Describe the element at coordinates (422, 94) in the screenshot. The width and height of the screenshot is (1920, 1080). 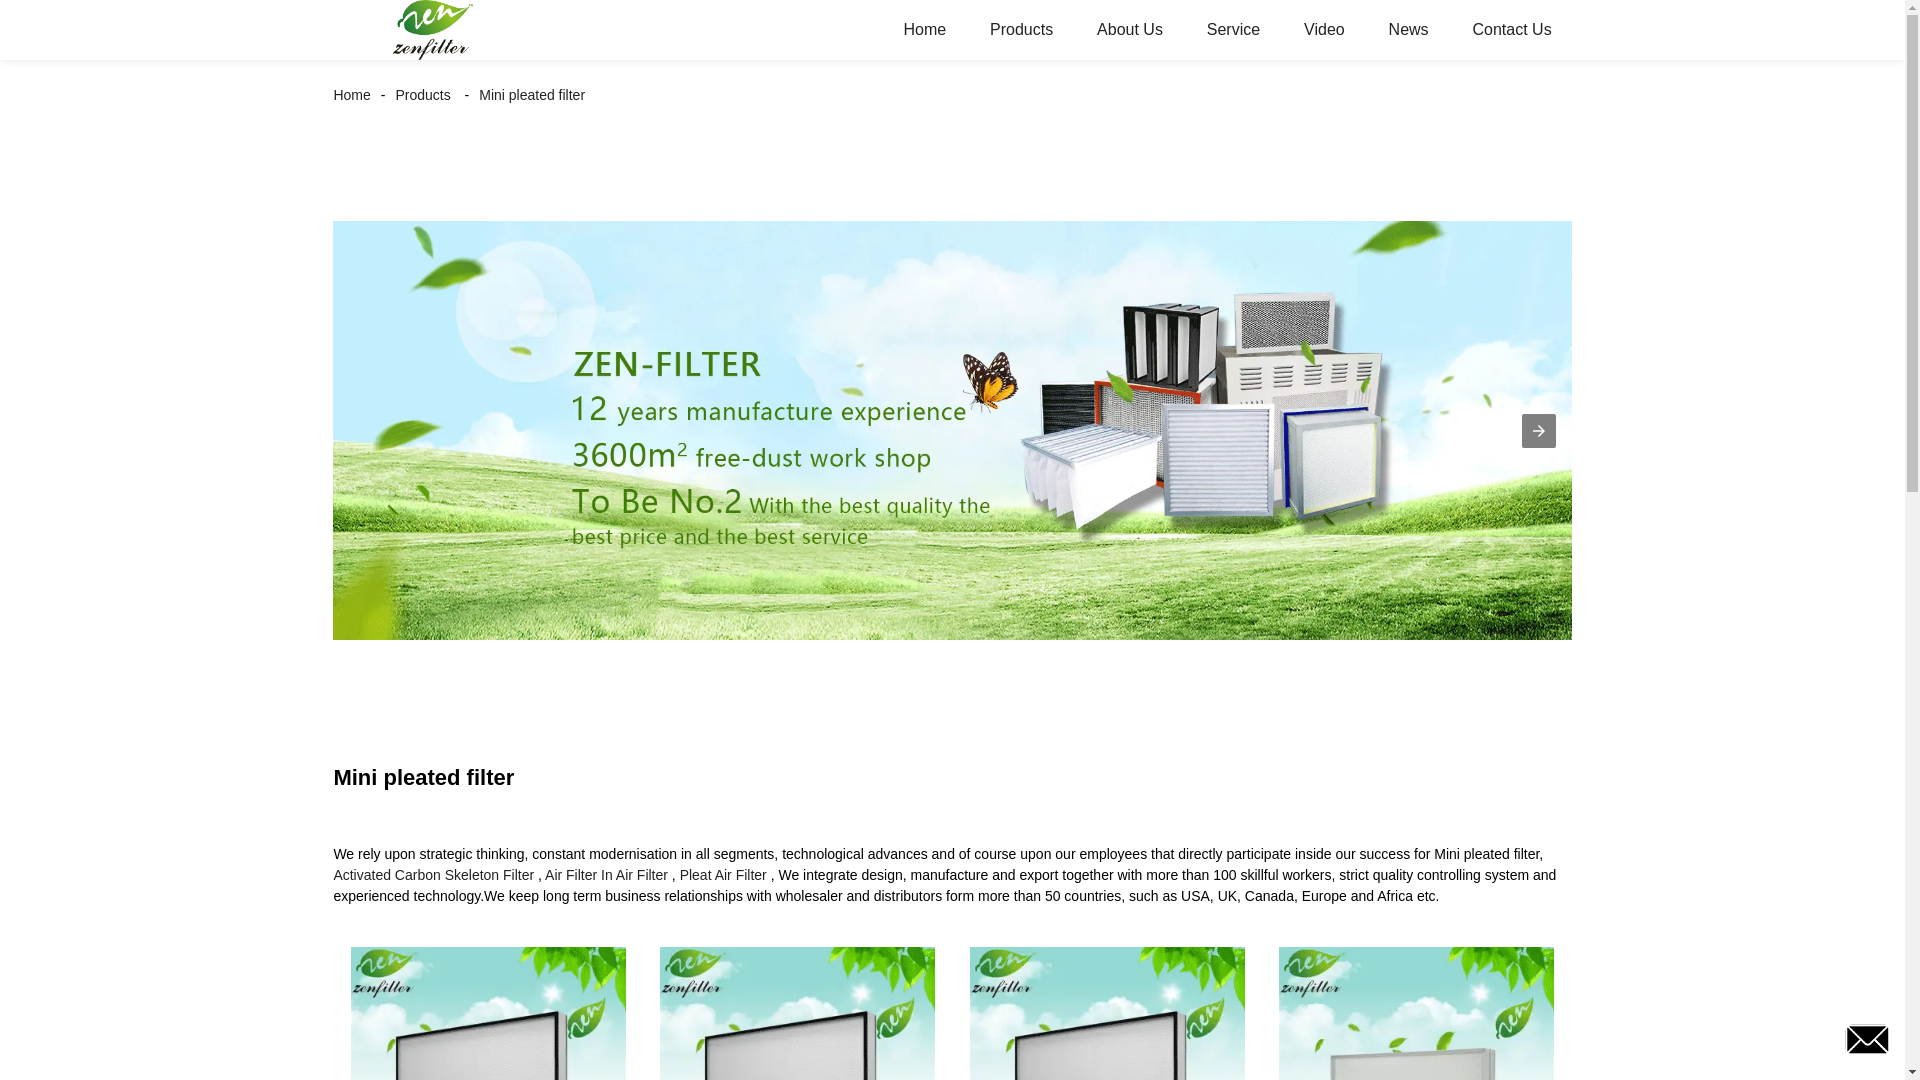
I see `Products` at that location.